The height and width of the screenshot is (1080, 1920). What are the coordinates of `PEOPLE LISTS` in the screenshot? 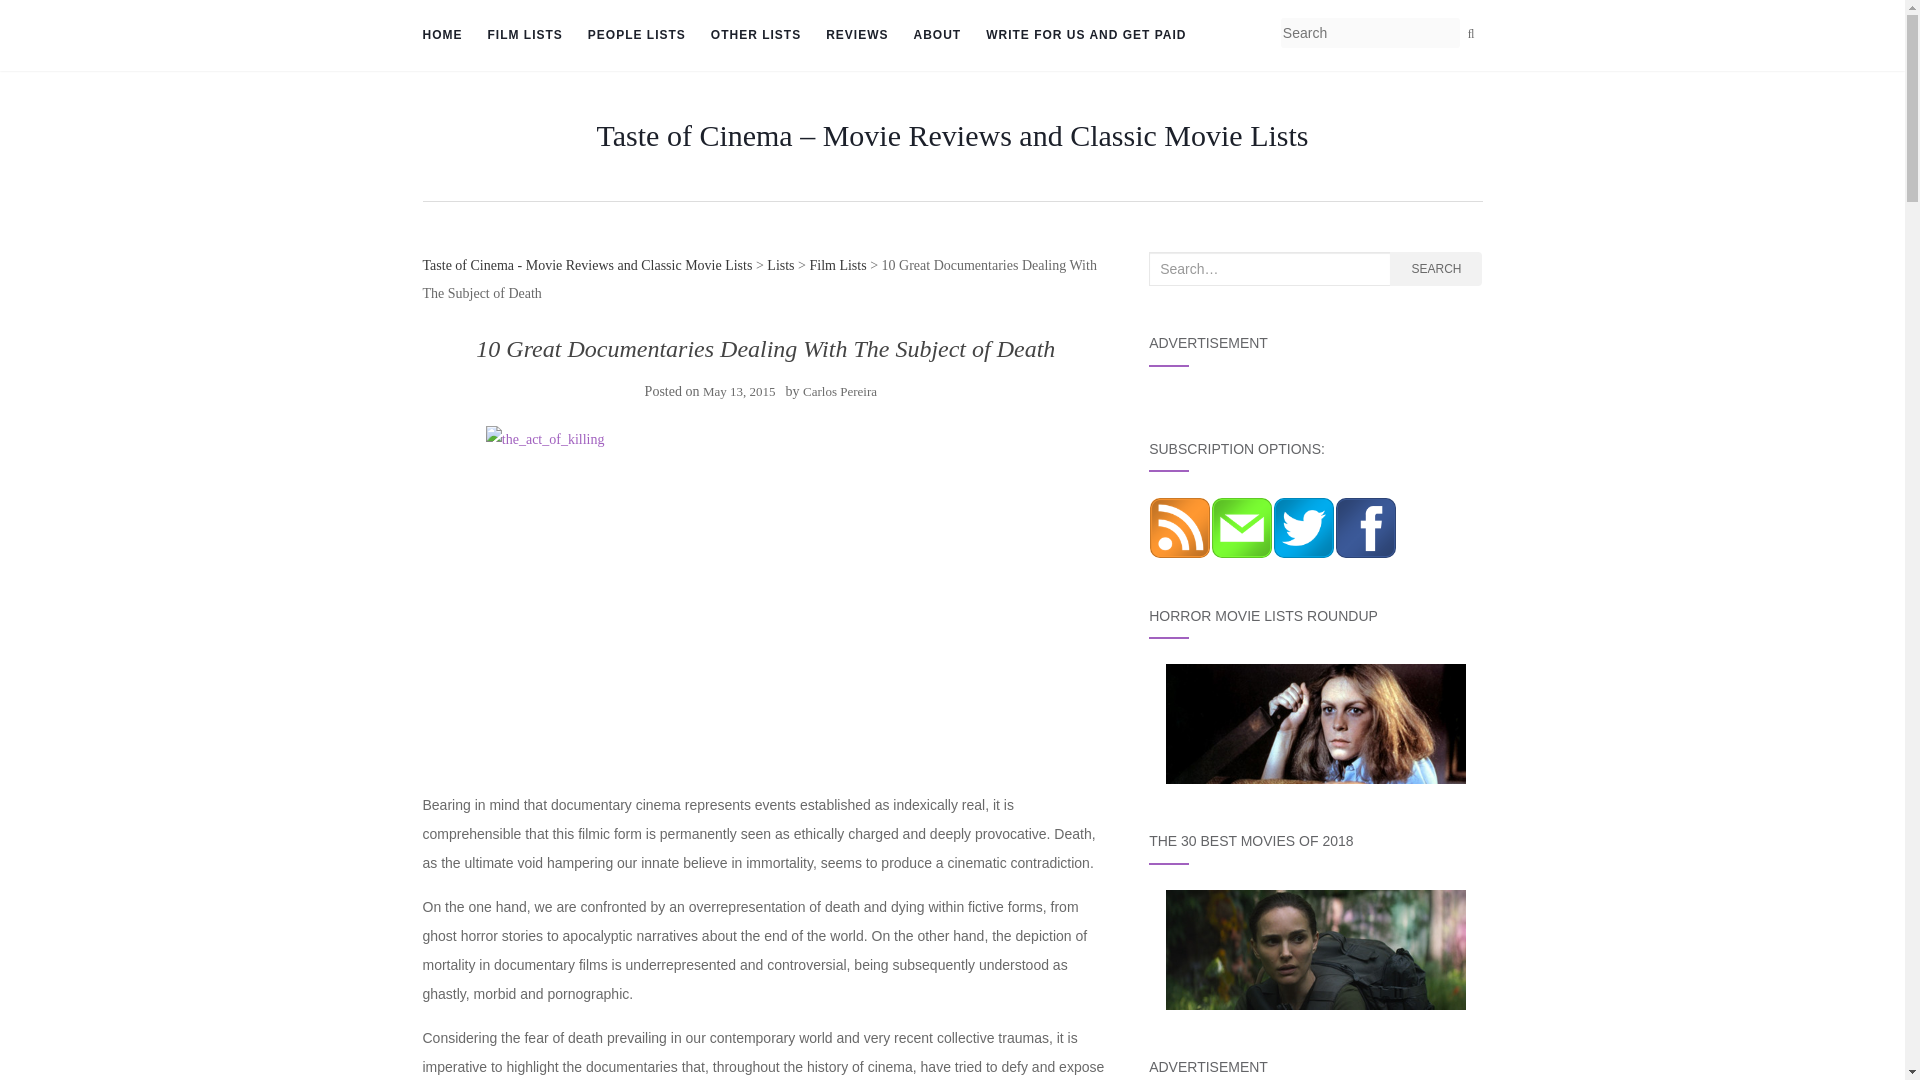 It's located at (636, 36).